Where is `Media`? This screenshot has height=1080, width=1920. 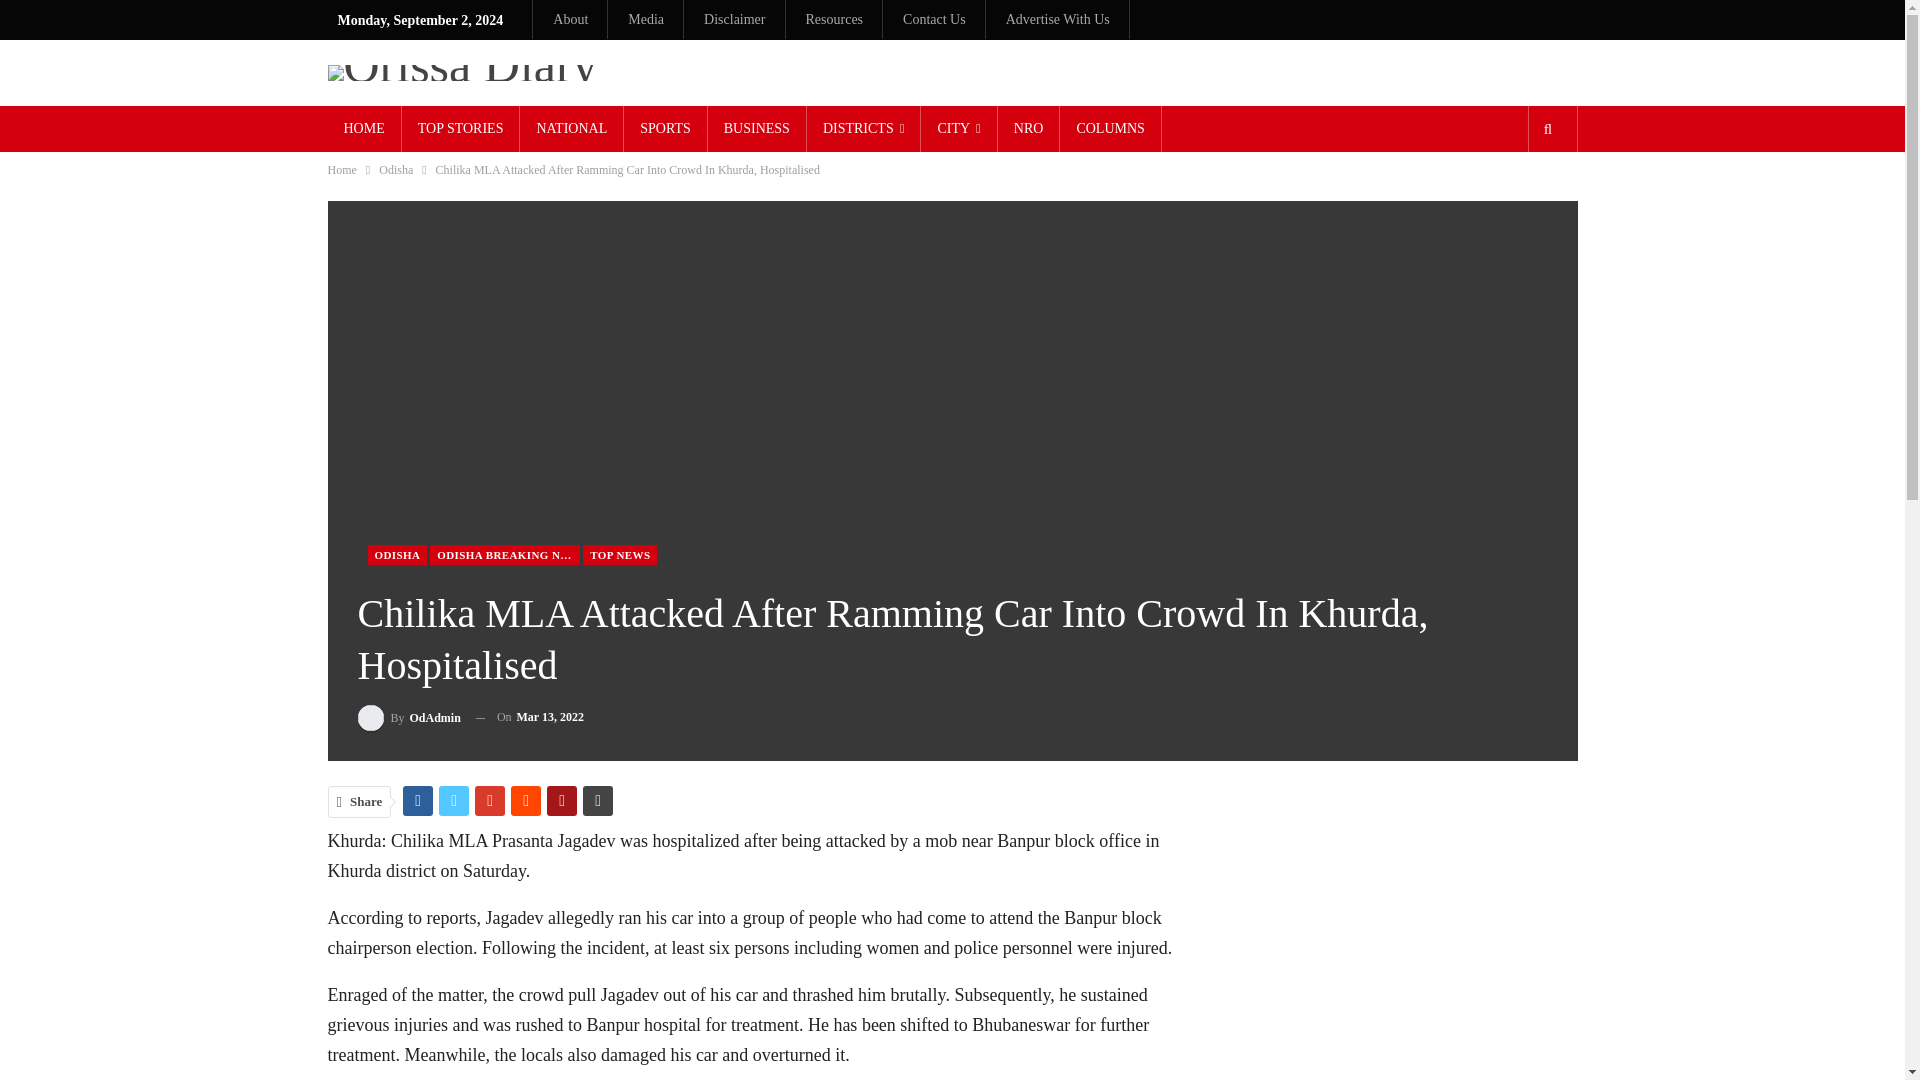 Media is located at coordinates (646, 19).